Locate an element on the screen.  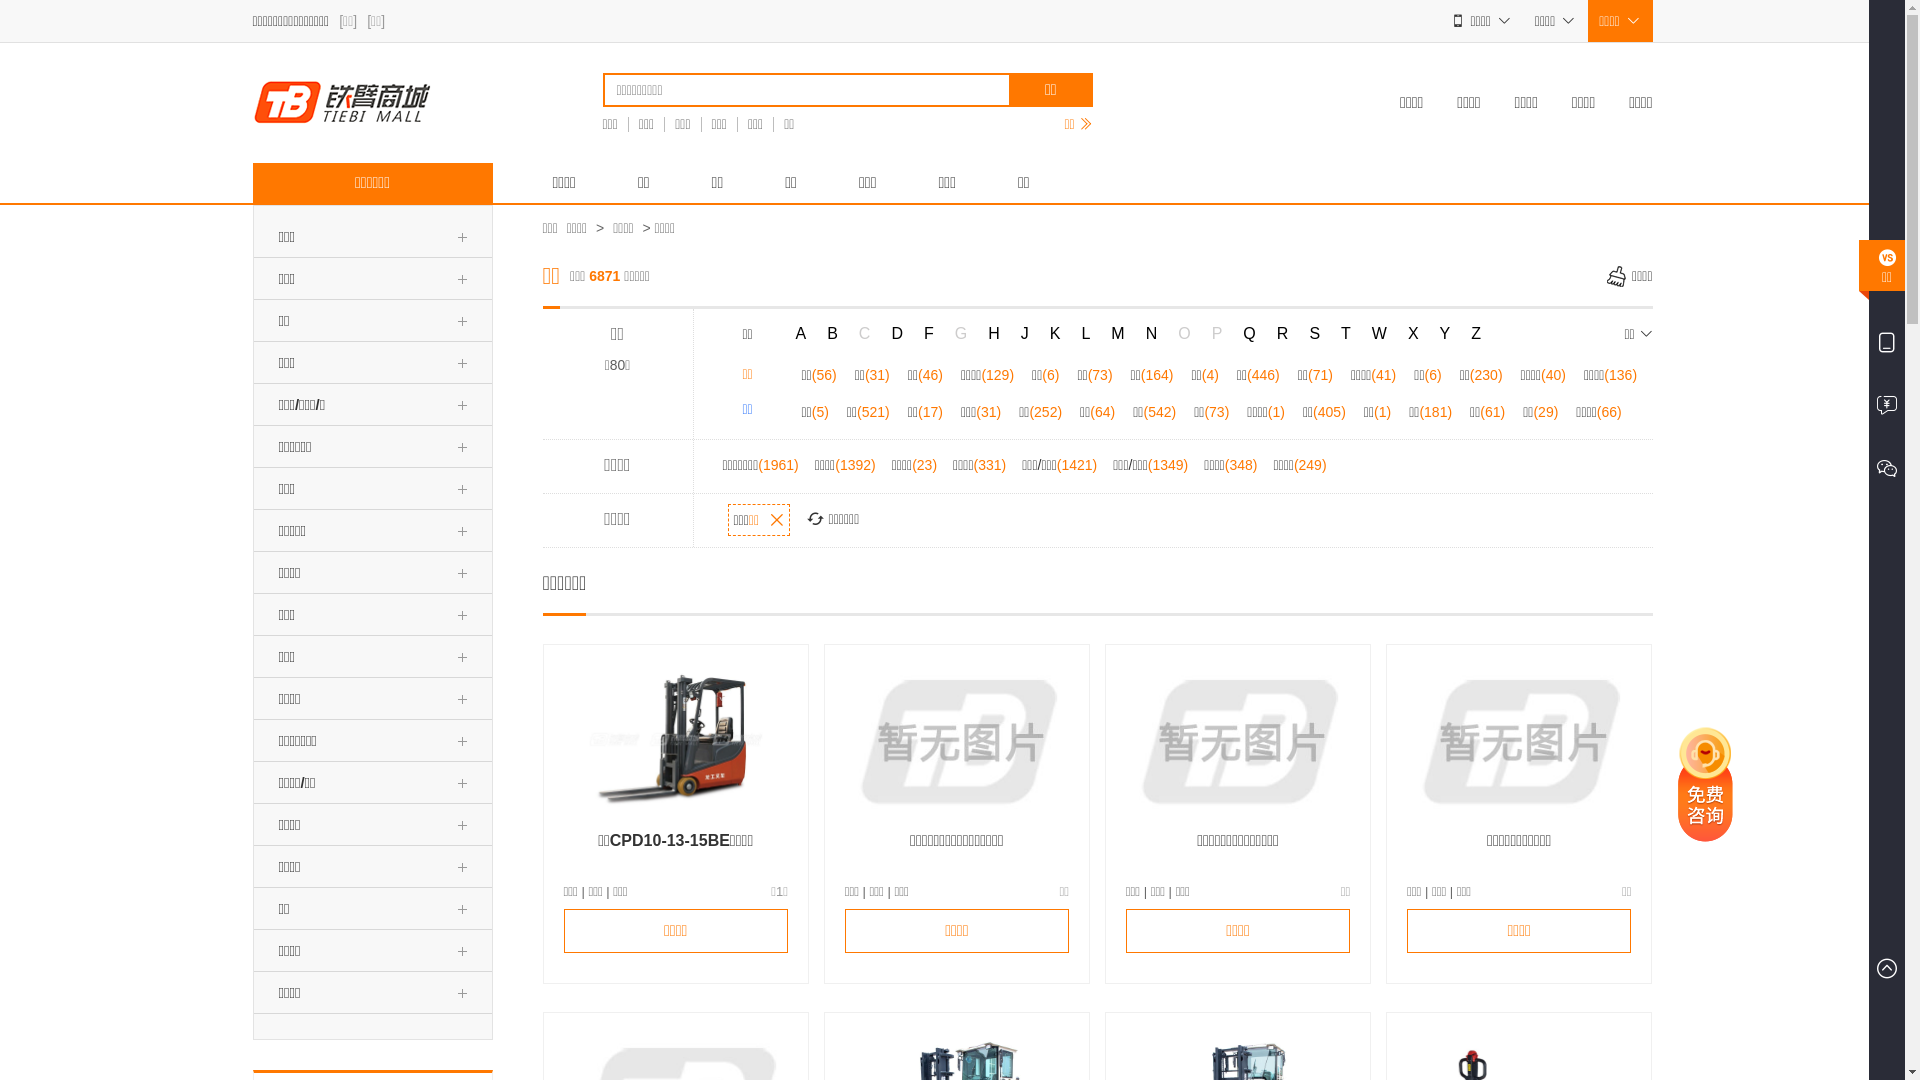
N is located at coordinates (1152, 334).